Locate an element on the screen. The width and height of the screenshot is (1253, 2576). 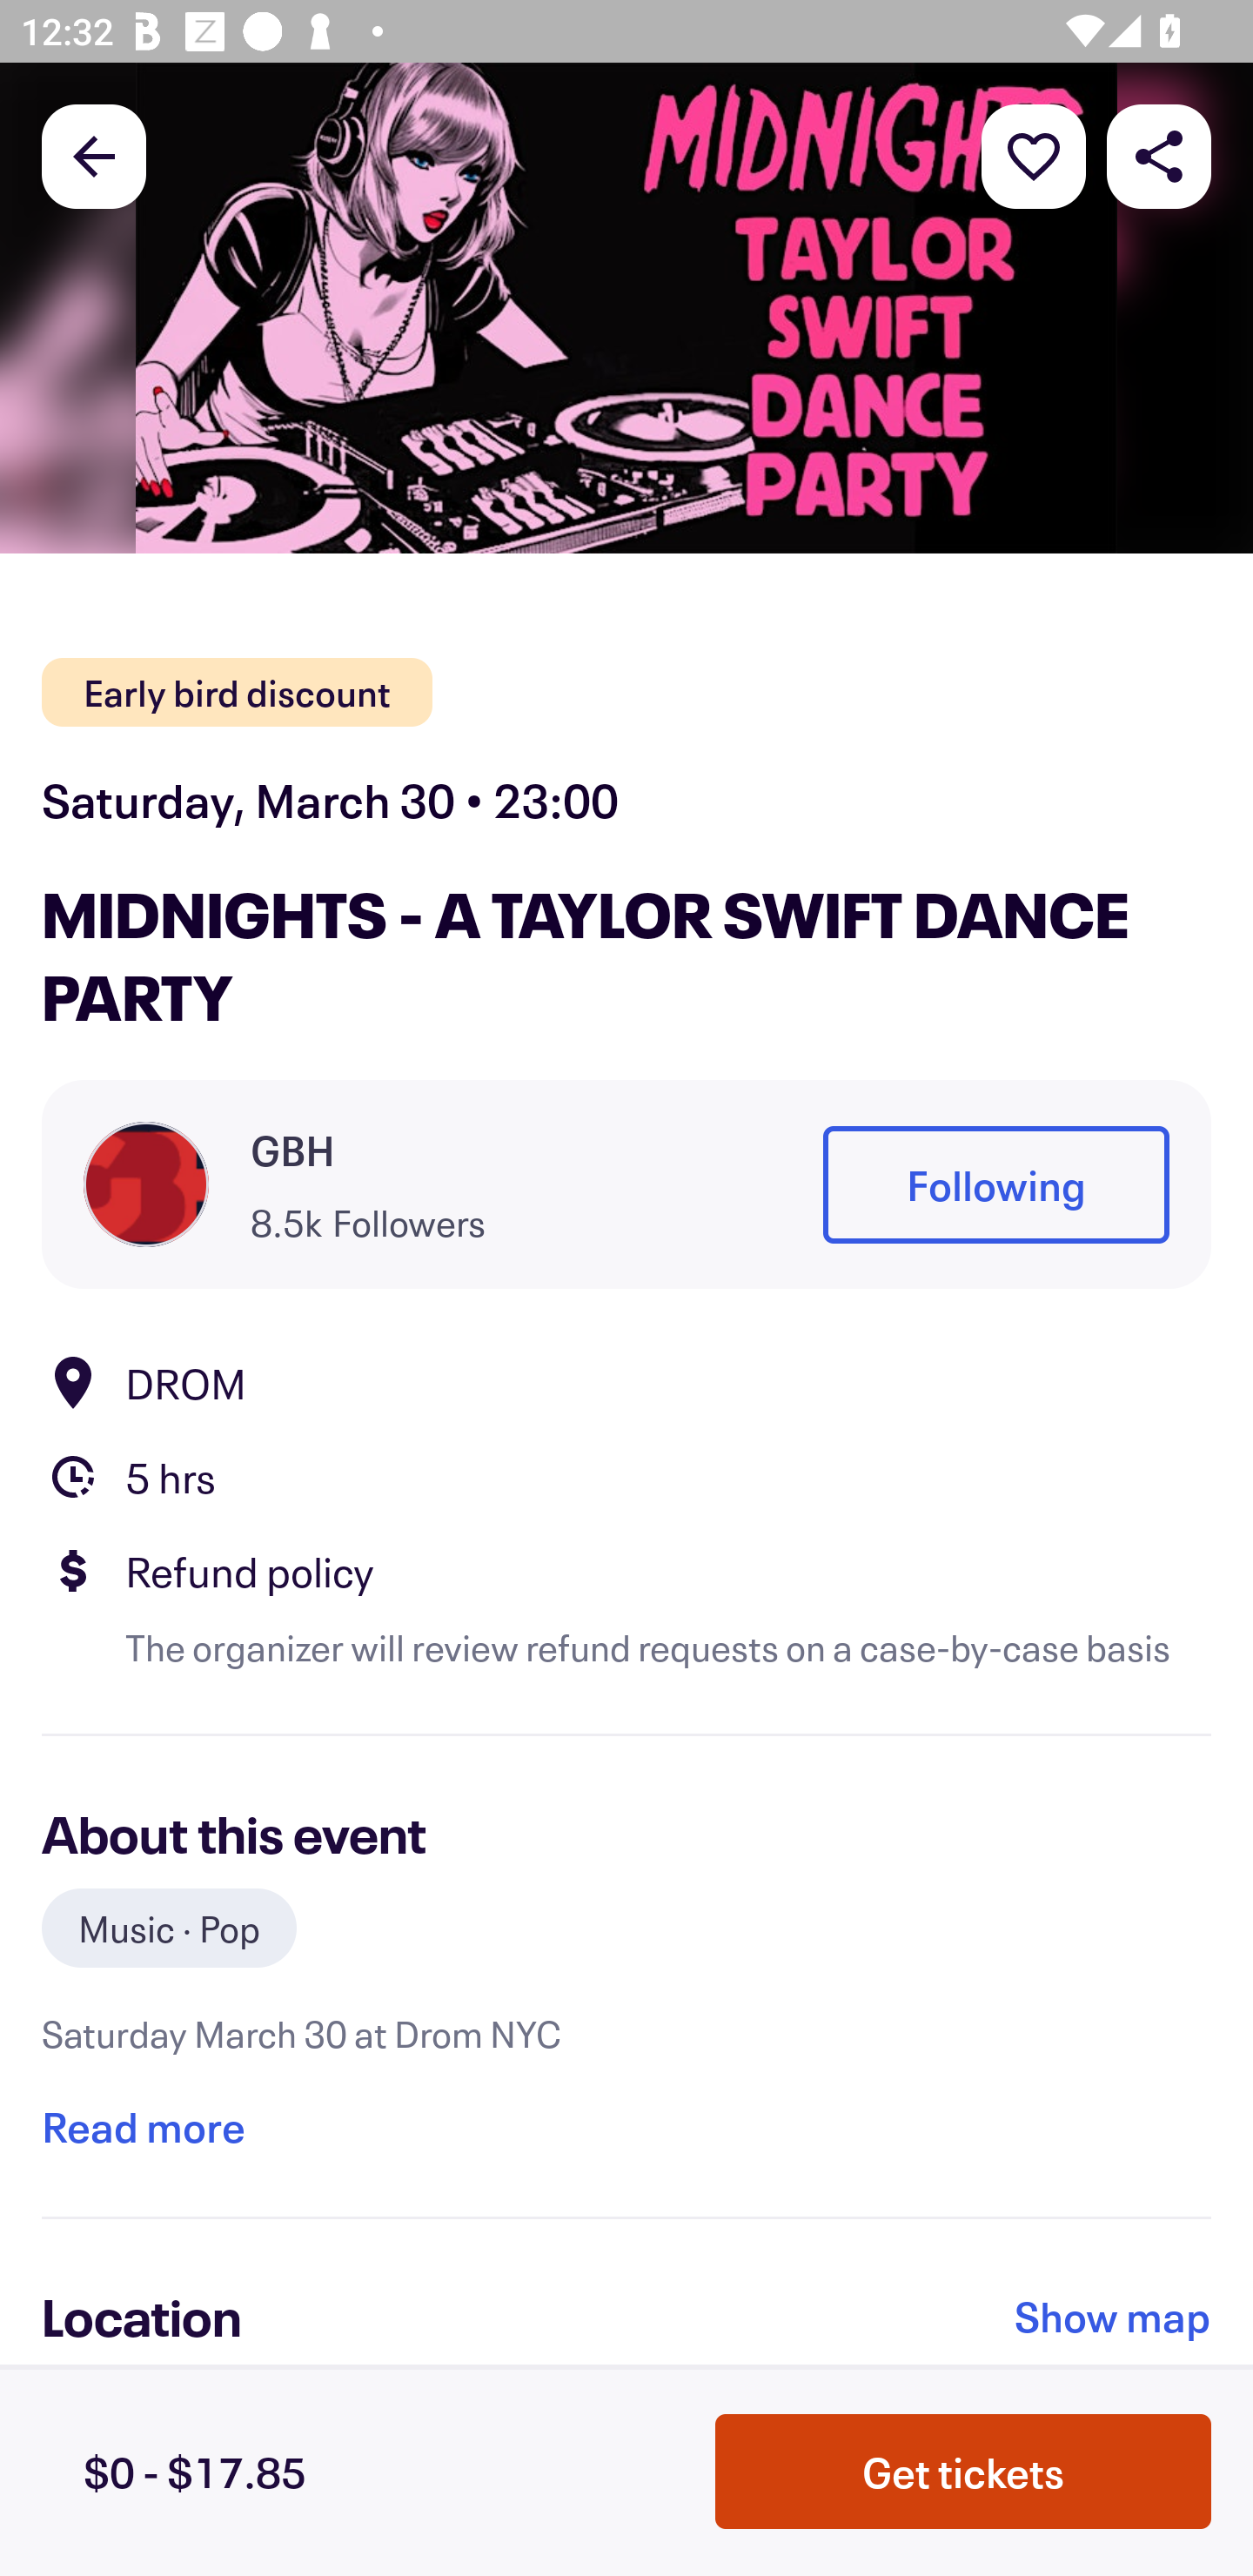
Read more is located at coordinates (143, 2126).